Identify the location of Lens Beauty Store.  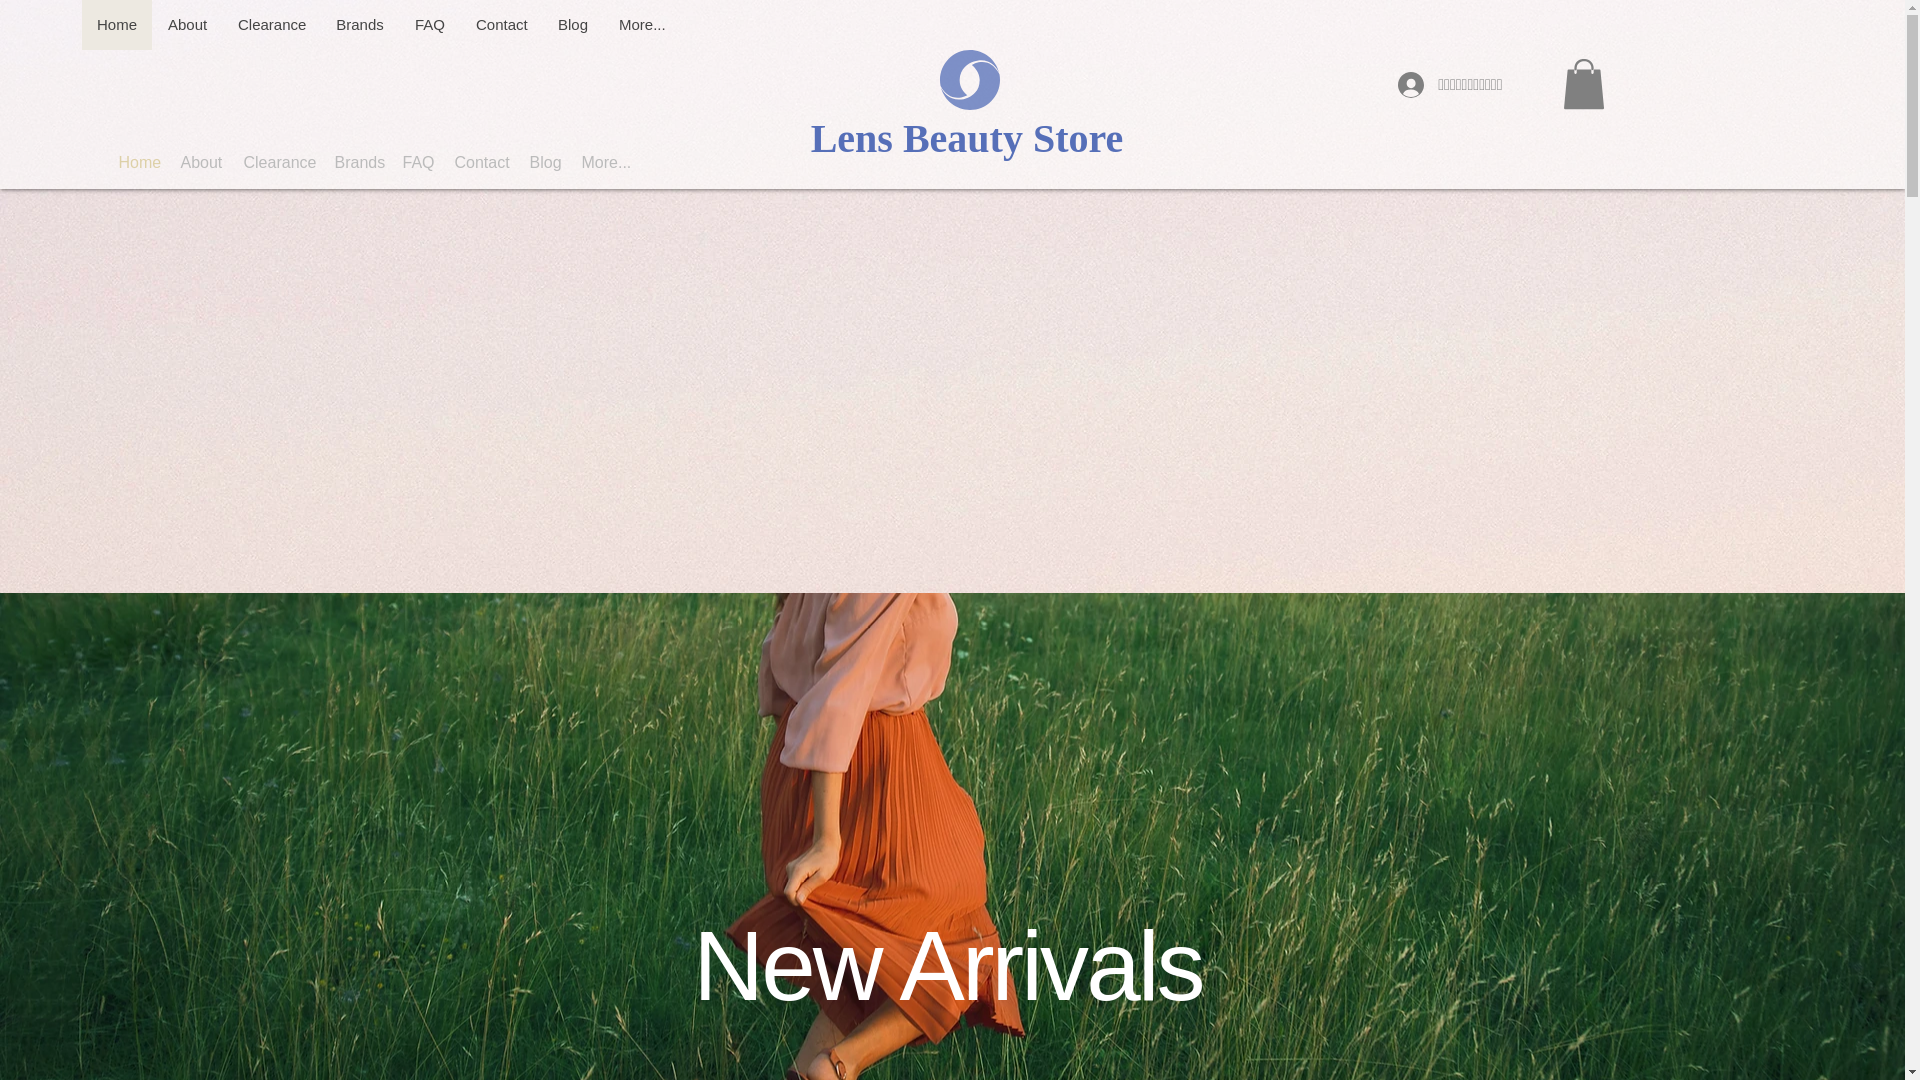
(966, 138).